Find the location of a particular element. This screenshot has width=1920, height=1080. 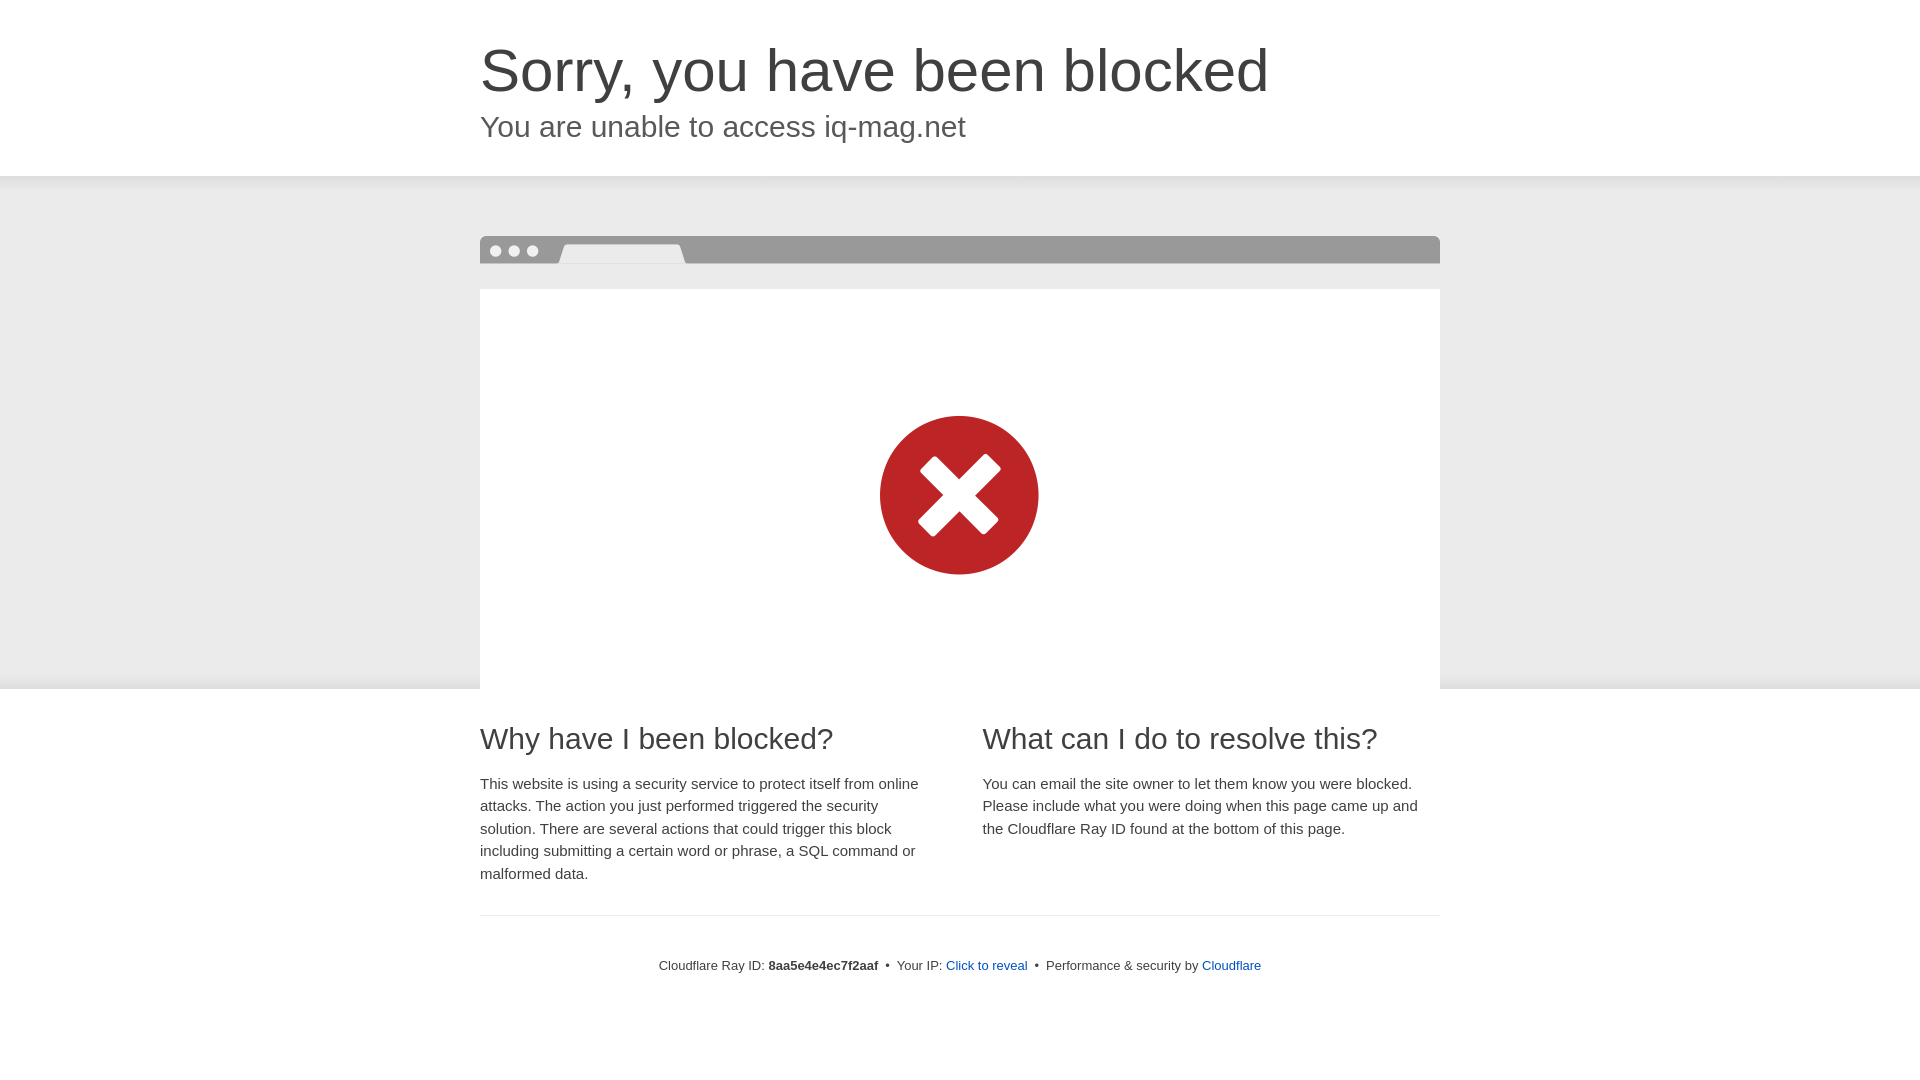

Cloudflare is located at coordinates (1231, 965).